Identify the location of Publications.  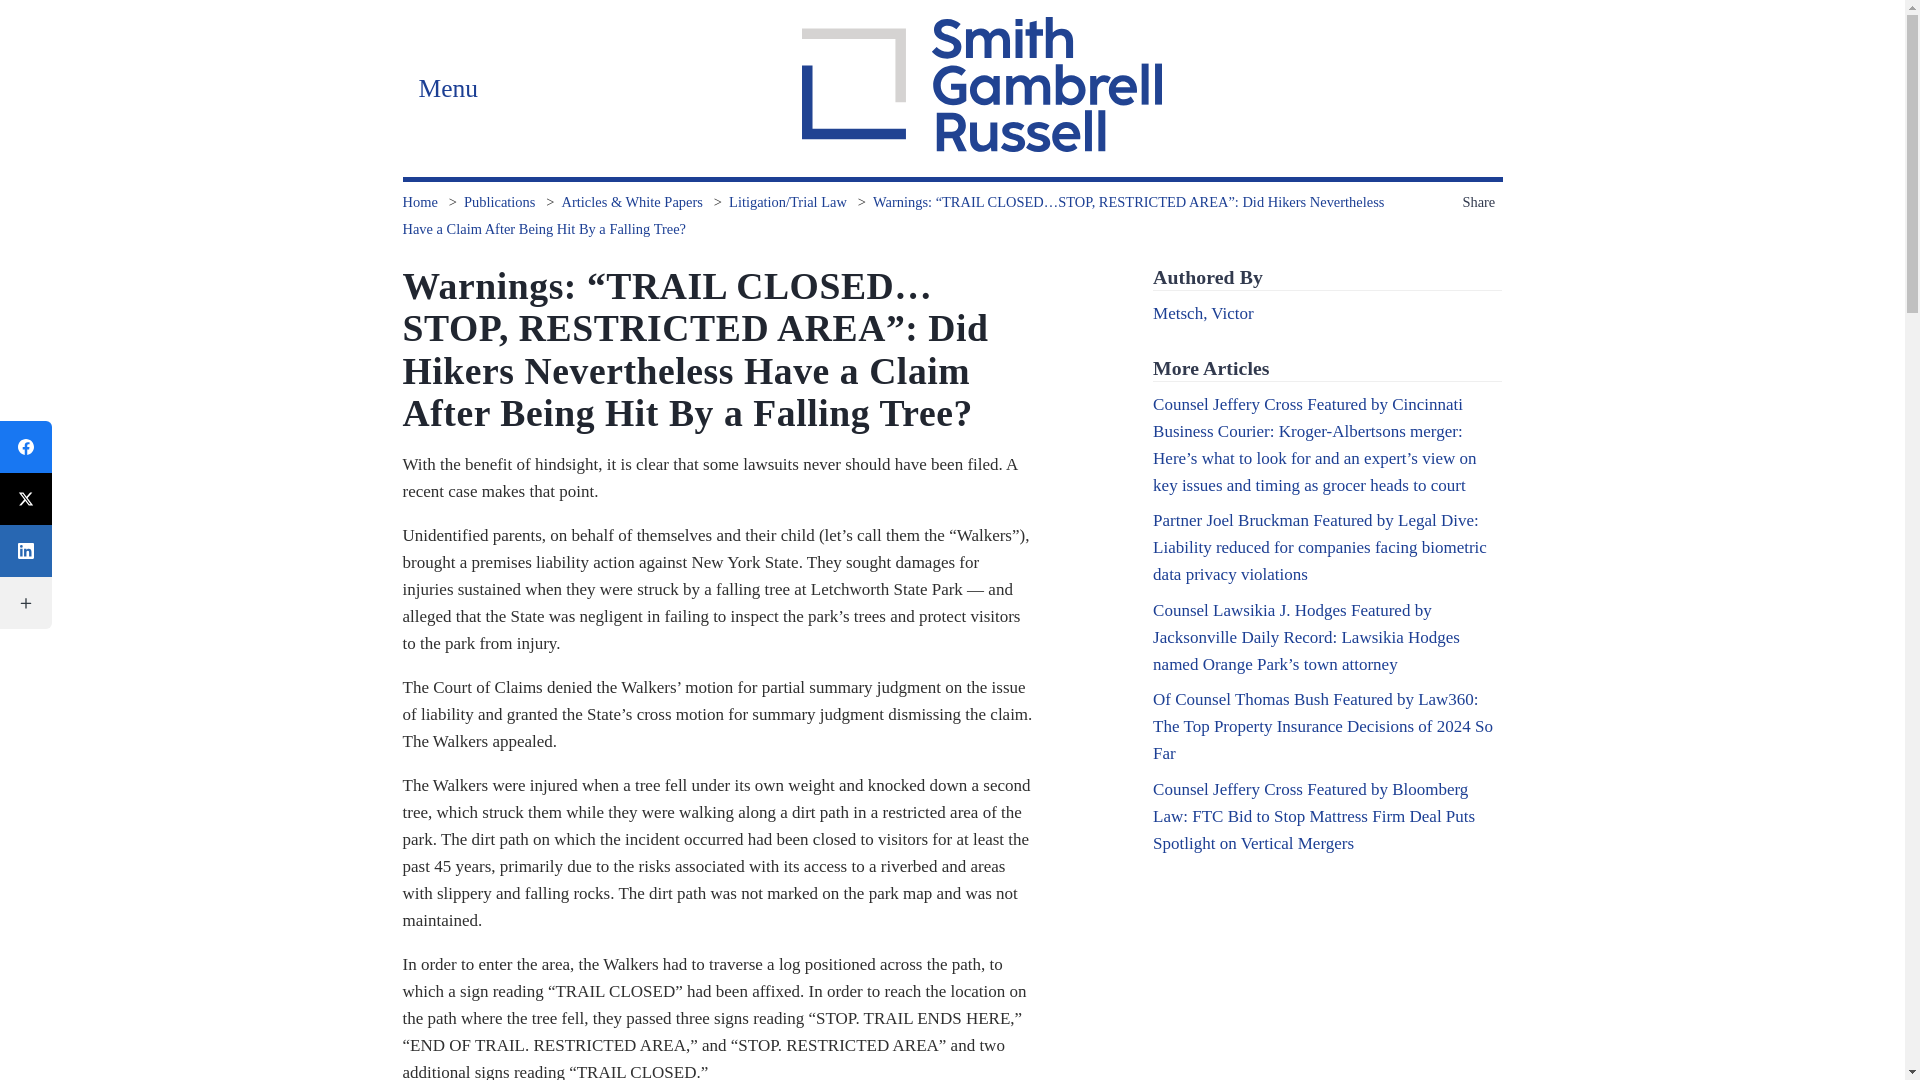
(500, 202).